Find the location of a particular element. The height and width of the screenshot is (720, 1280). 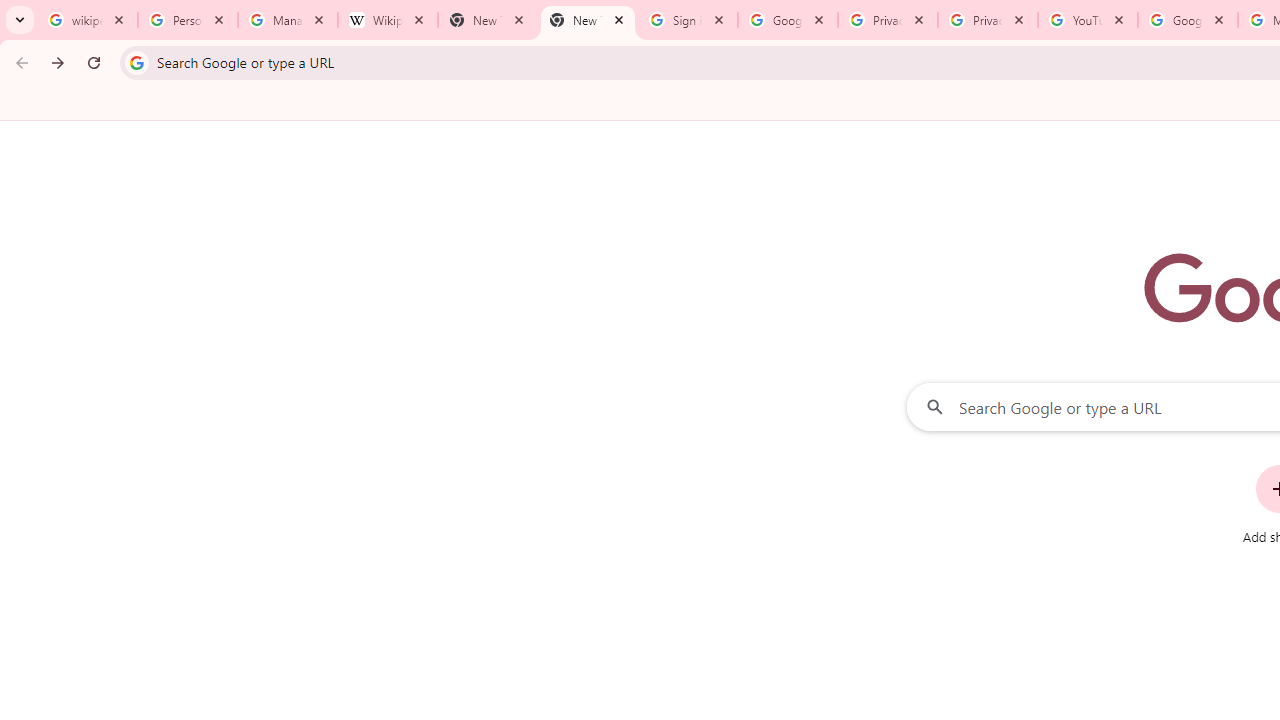

Search icon is located at coordinates (136, 62).